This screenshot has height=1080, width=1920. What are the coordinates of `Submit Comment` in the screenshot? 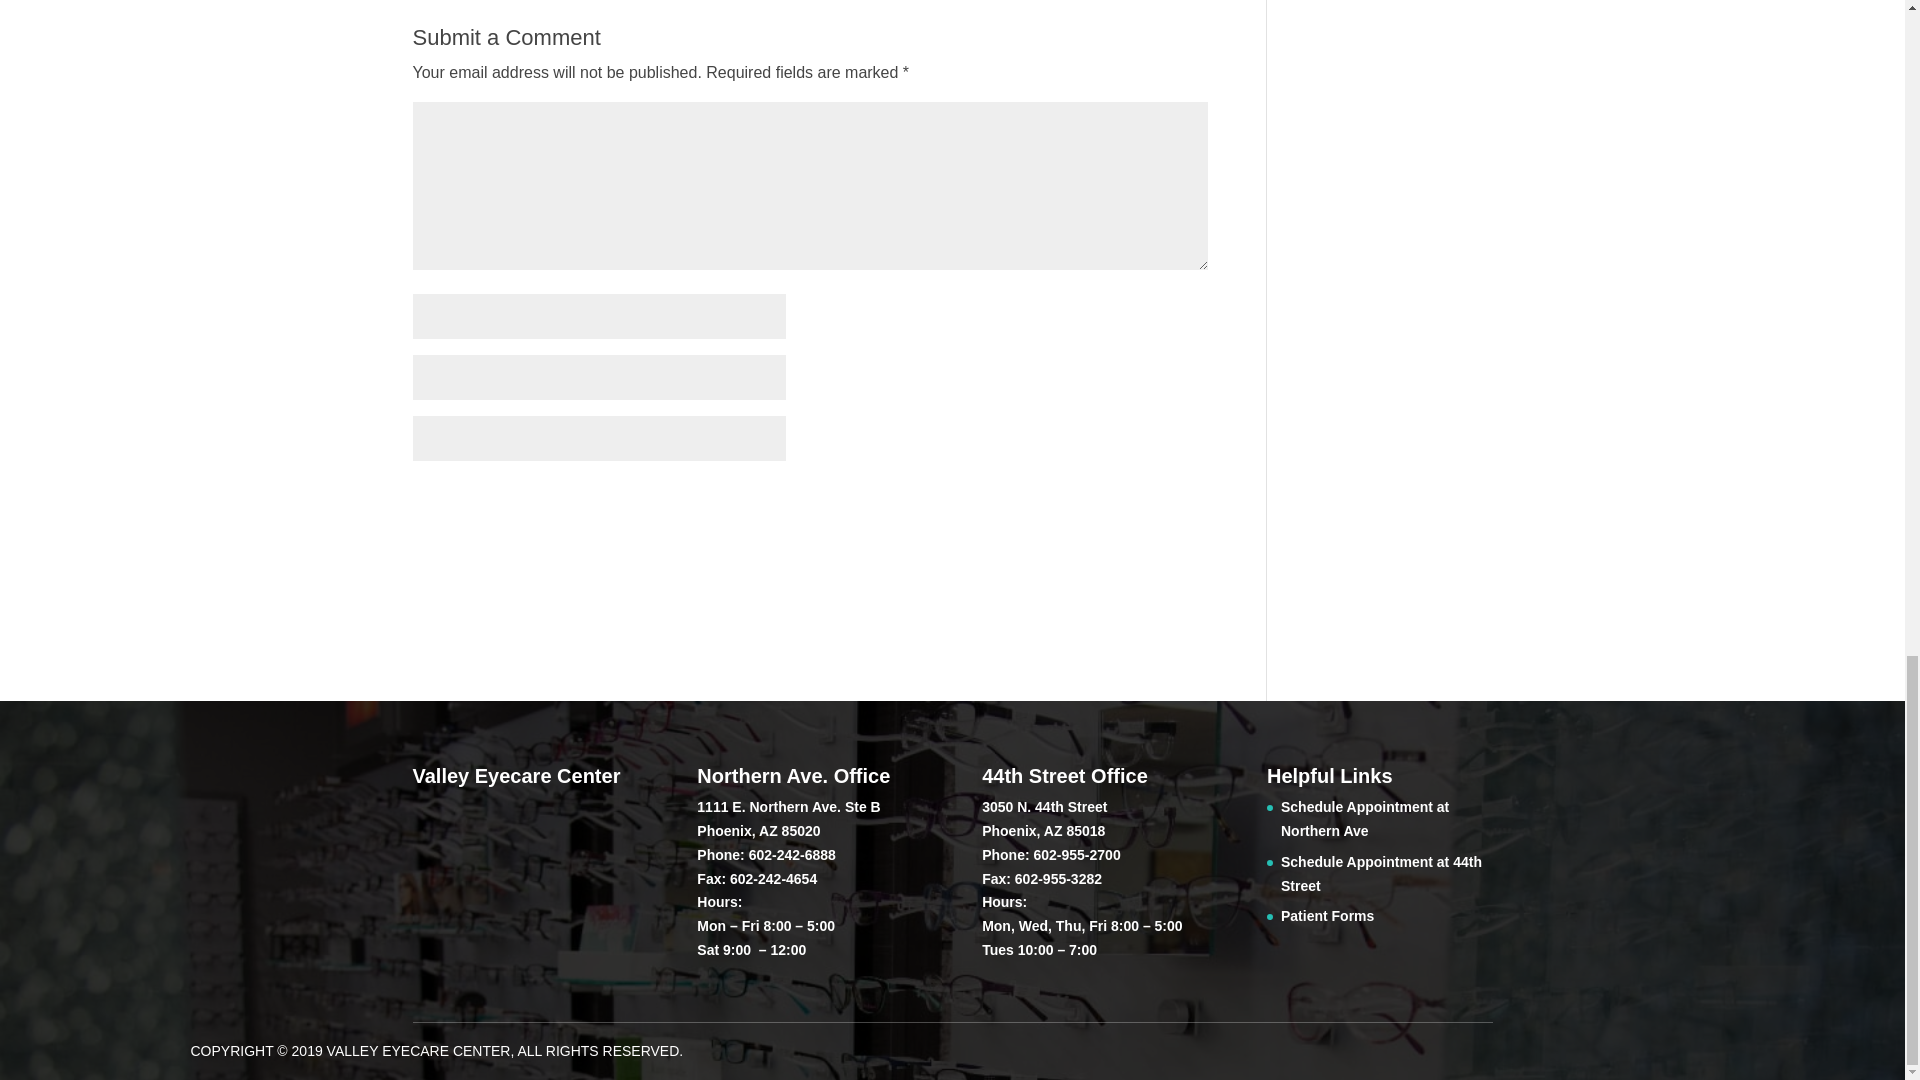 It's located at (1108, 502).